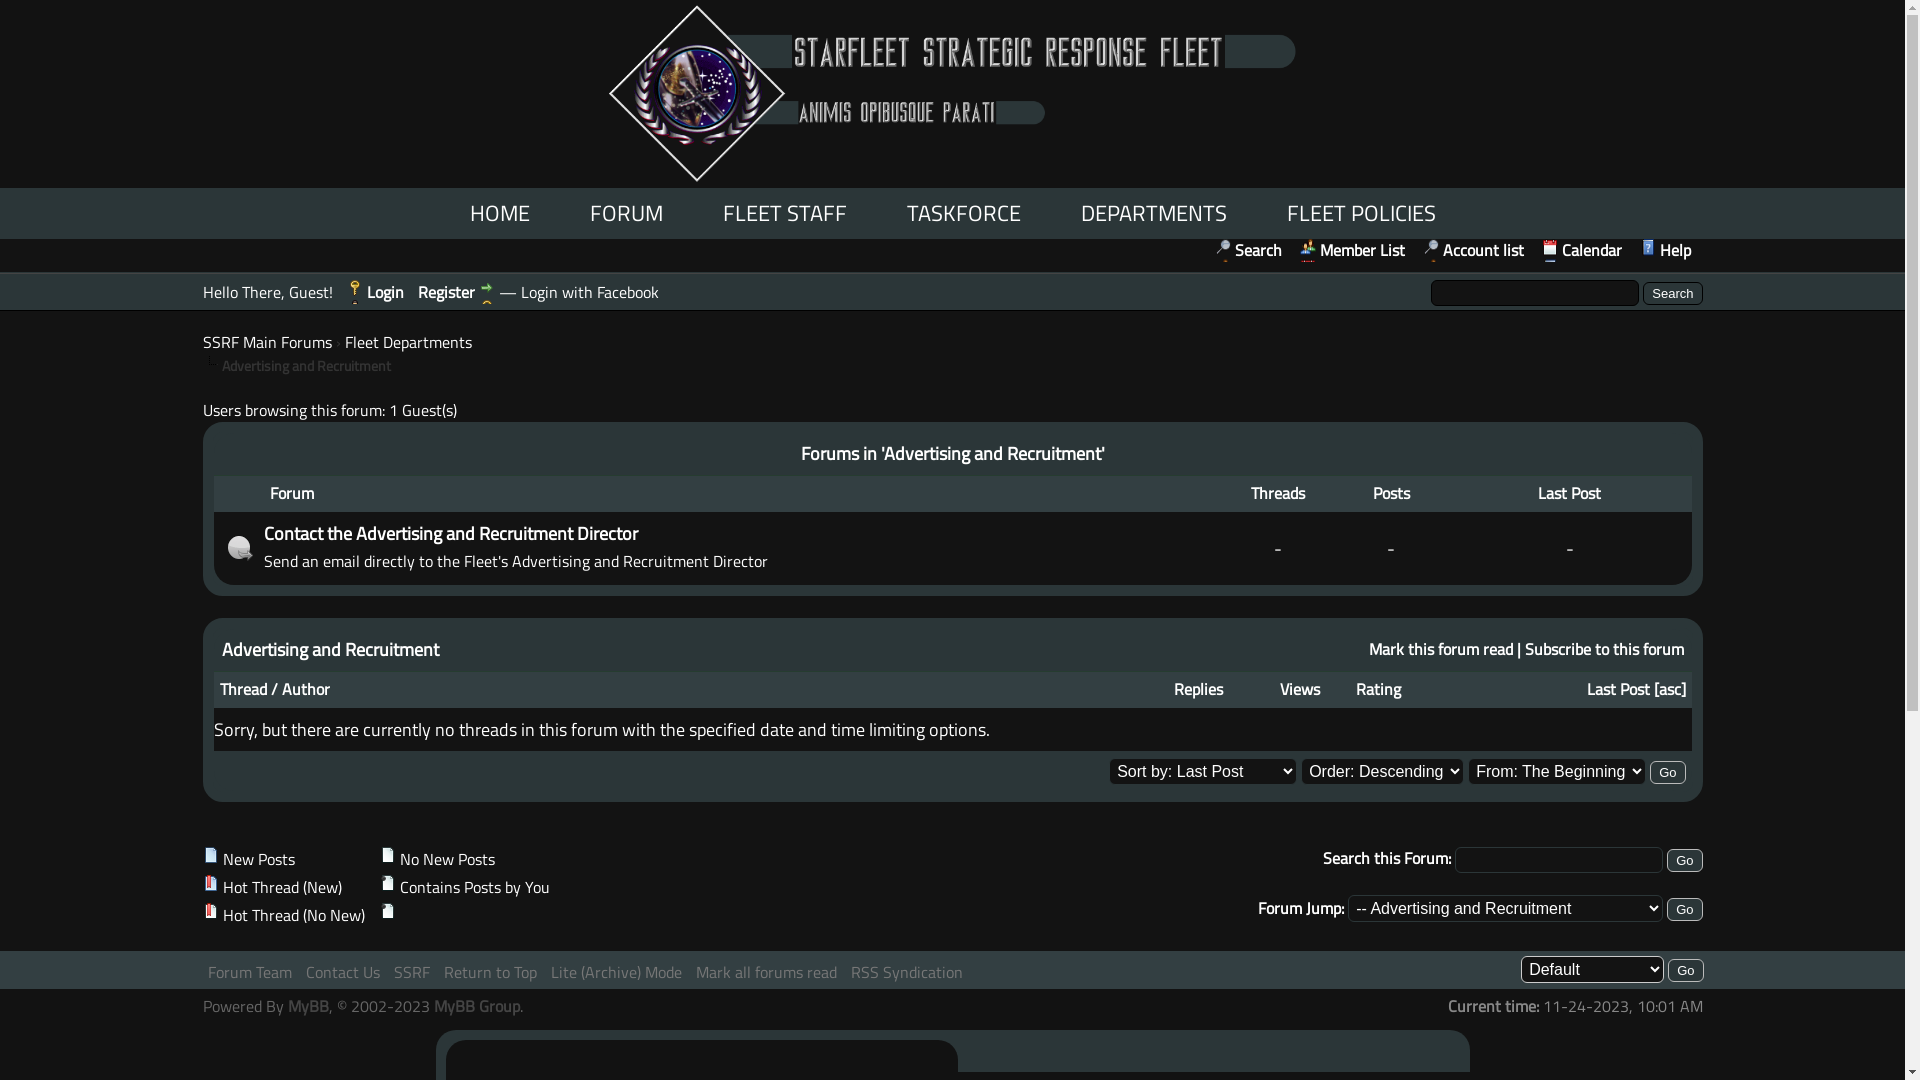 This screenshot has width=1920, height=1080. Describe the element at coordinates (308, 1006) in the screenshot. I see `MyBB` at that location.